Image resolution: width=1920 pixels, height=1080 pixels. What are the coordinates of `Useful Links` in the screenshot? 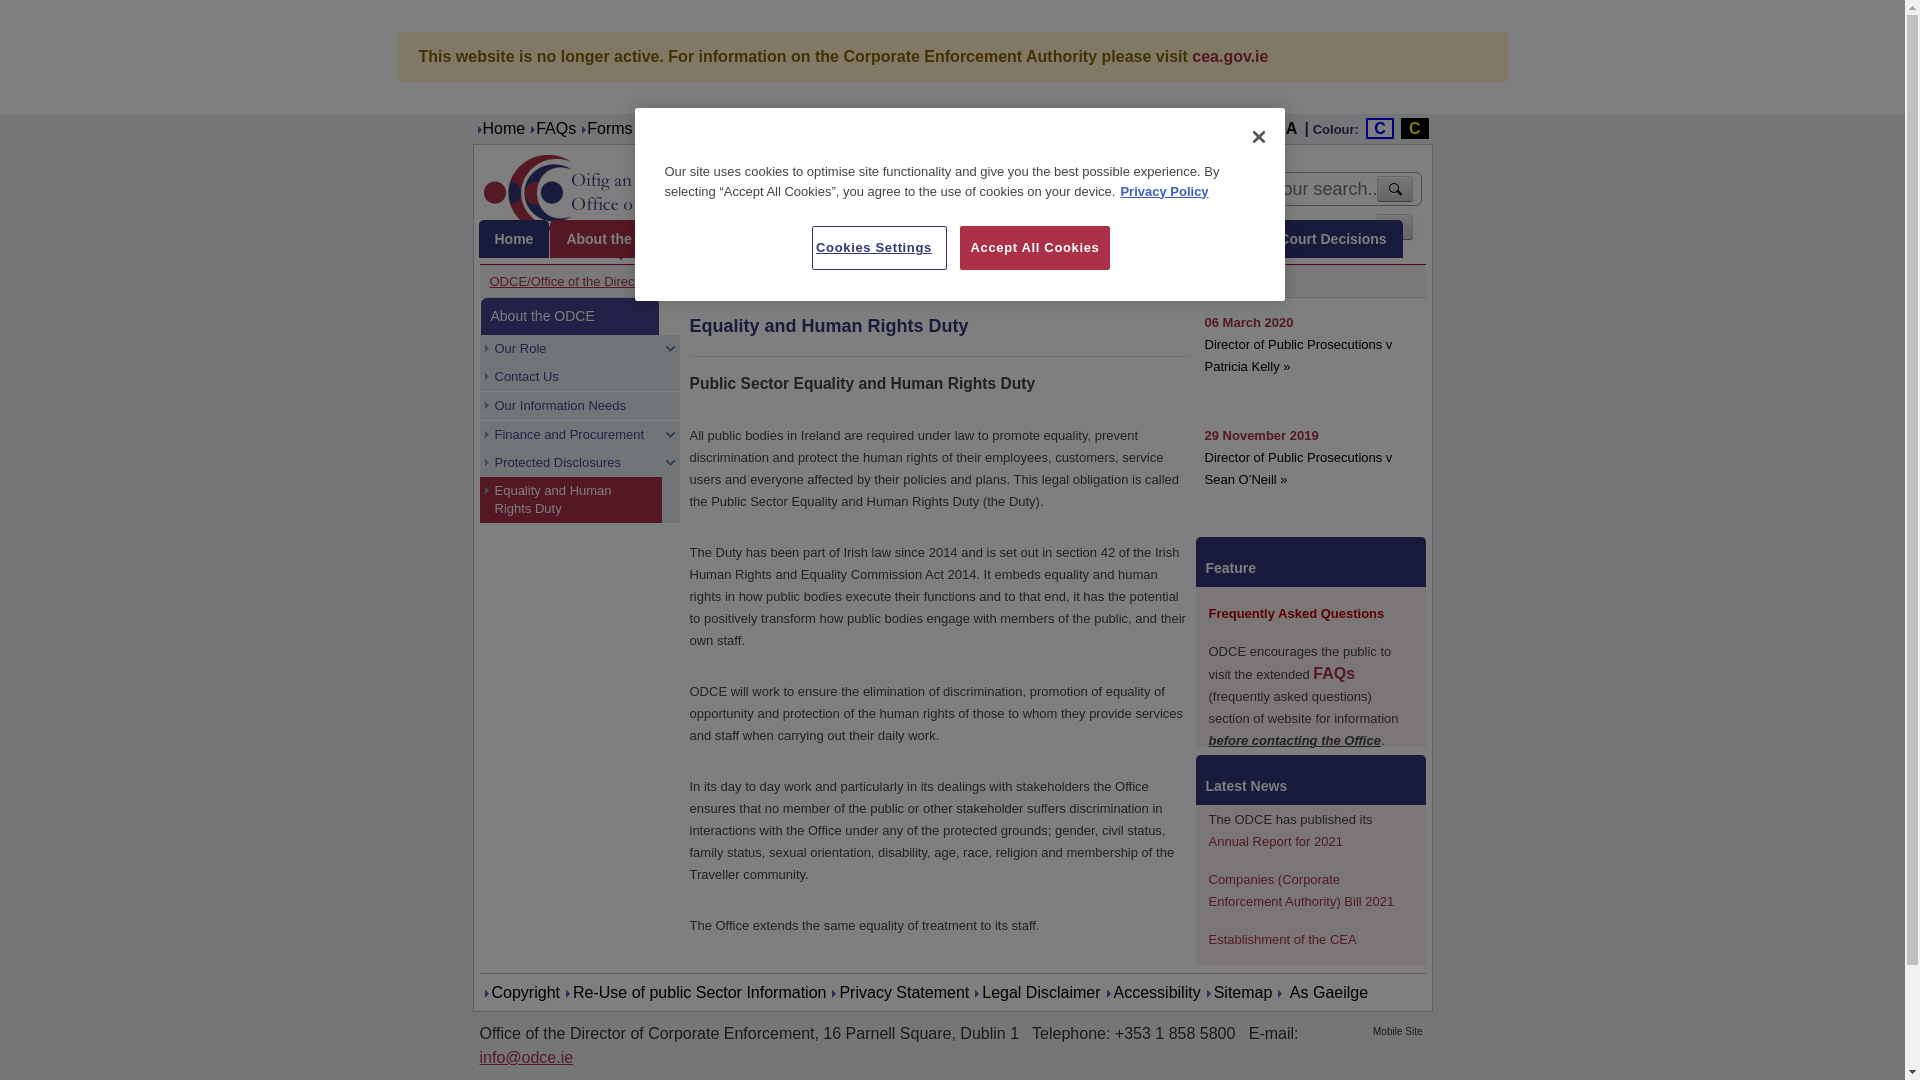 It's located at (804, 128).